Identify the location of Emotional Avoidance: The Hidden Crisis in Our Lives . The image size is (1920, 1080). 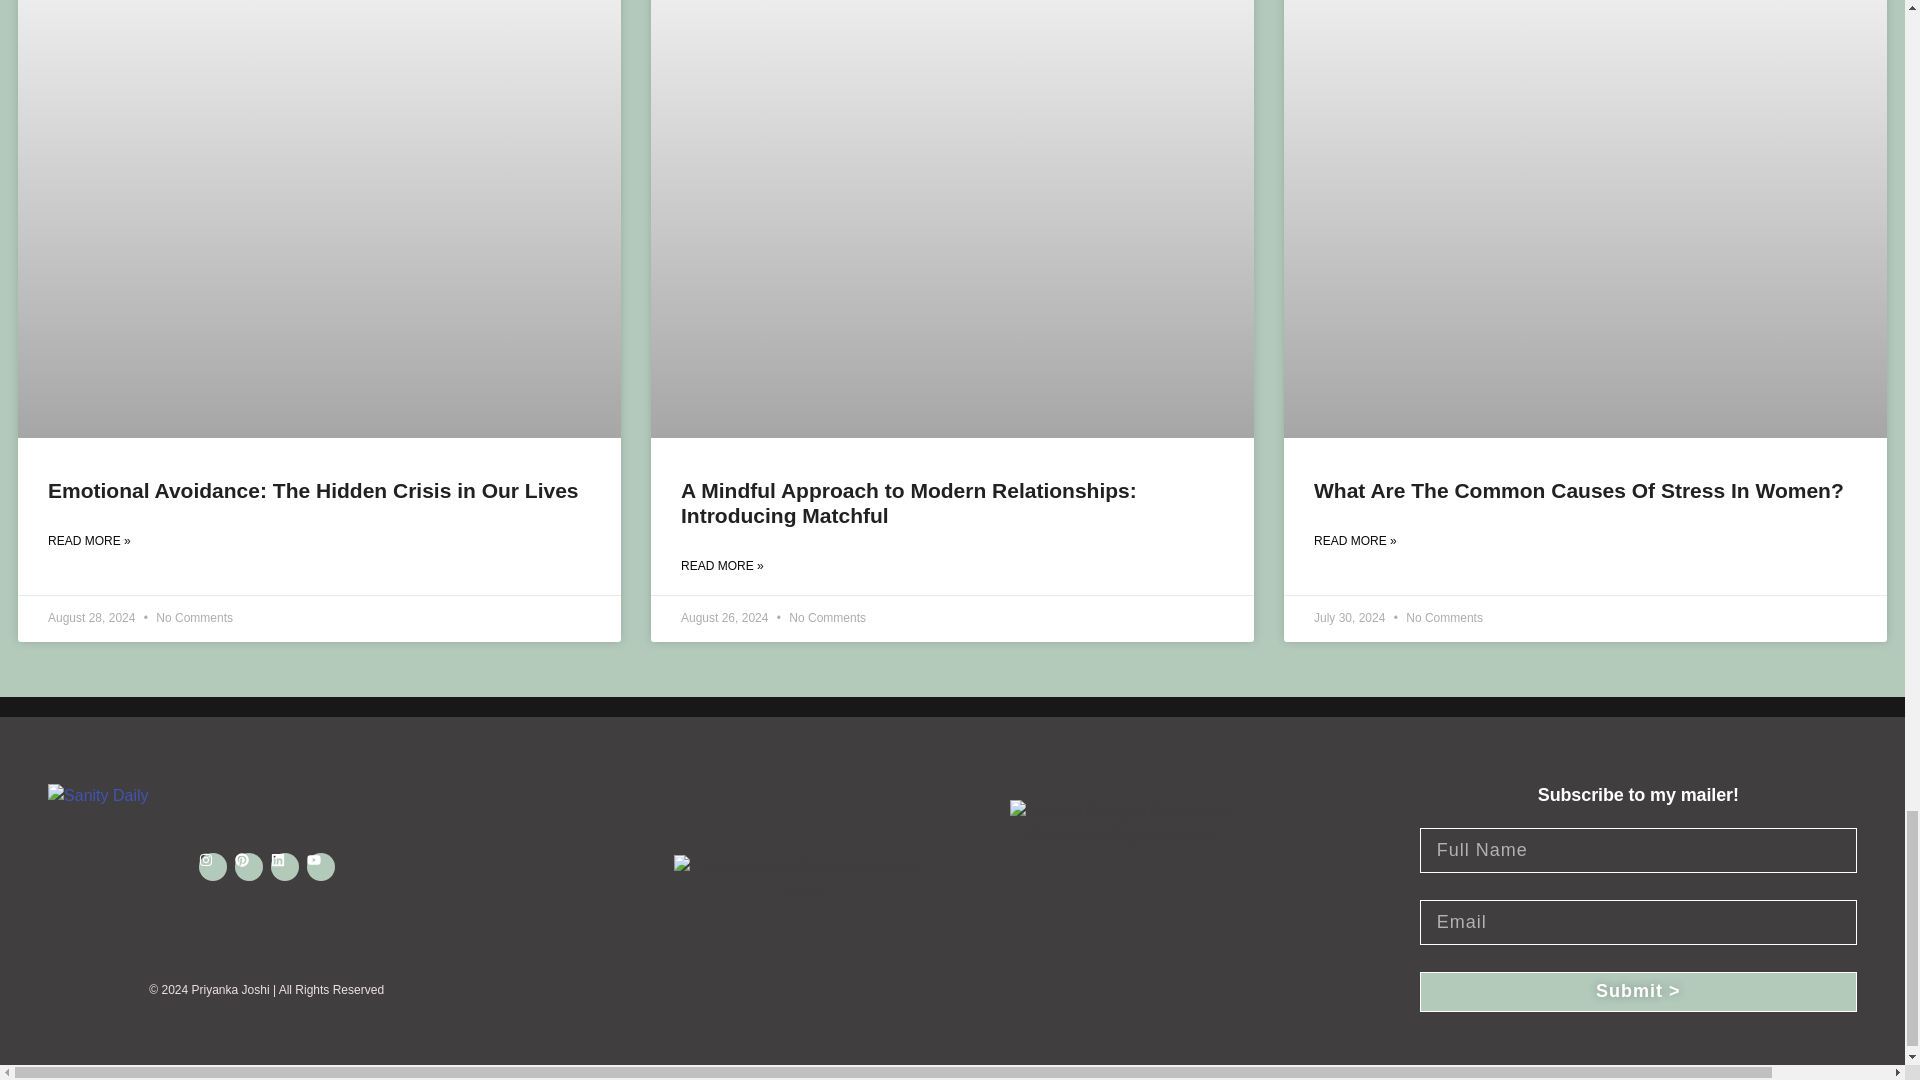
(316, 490).